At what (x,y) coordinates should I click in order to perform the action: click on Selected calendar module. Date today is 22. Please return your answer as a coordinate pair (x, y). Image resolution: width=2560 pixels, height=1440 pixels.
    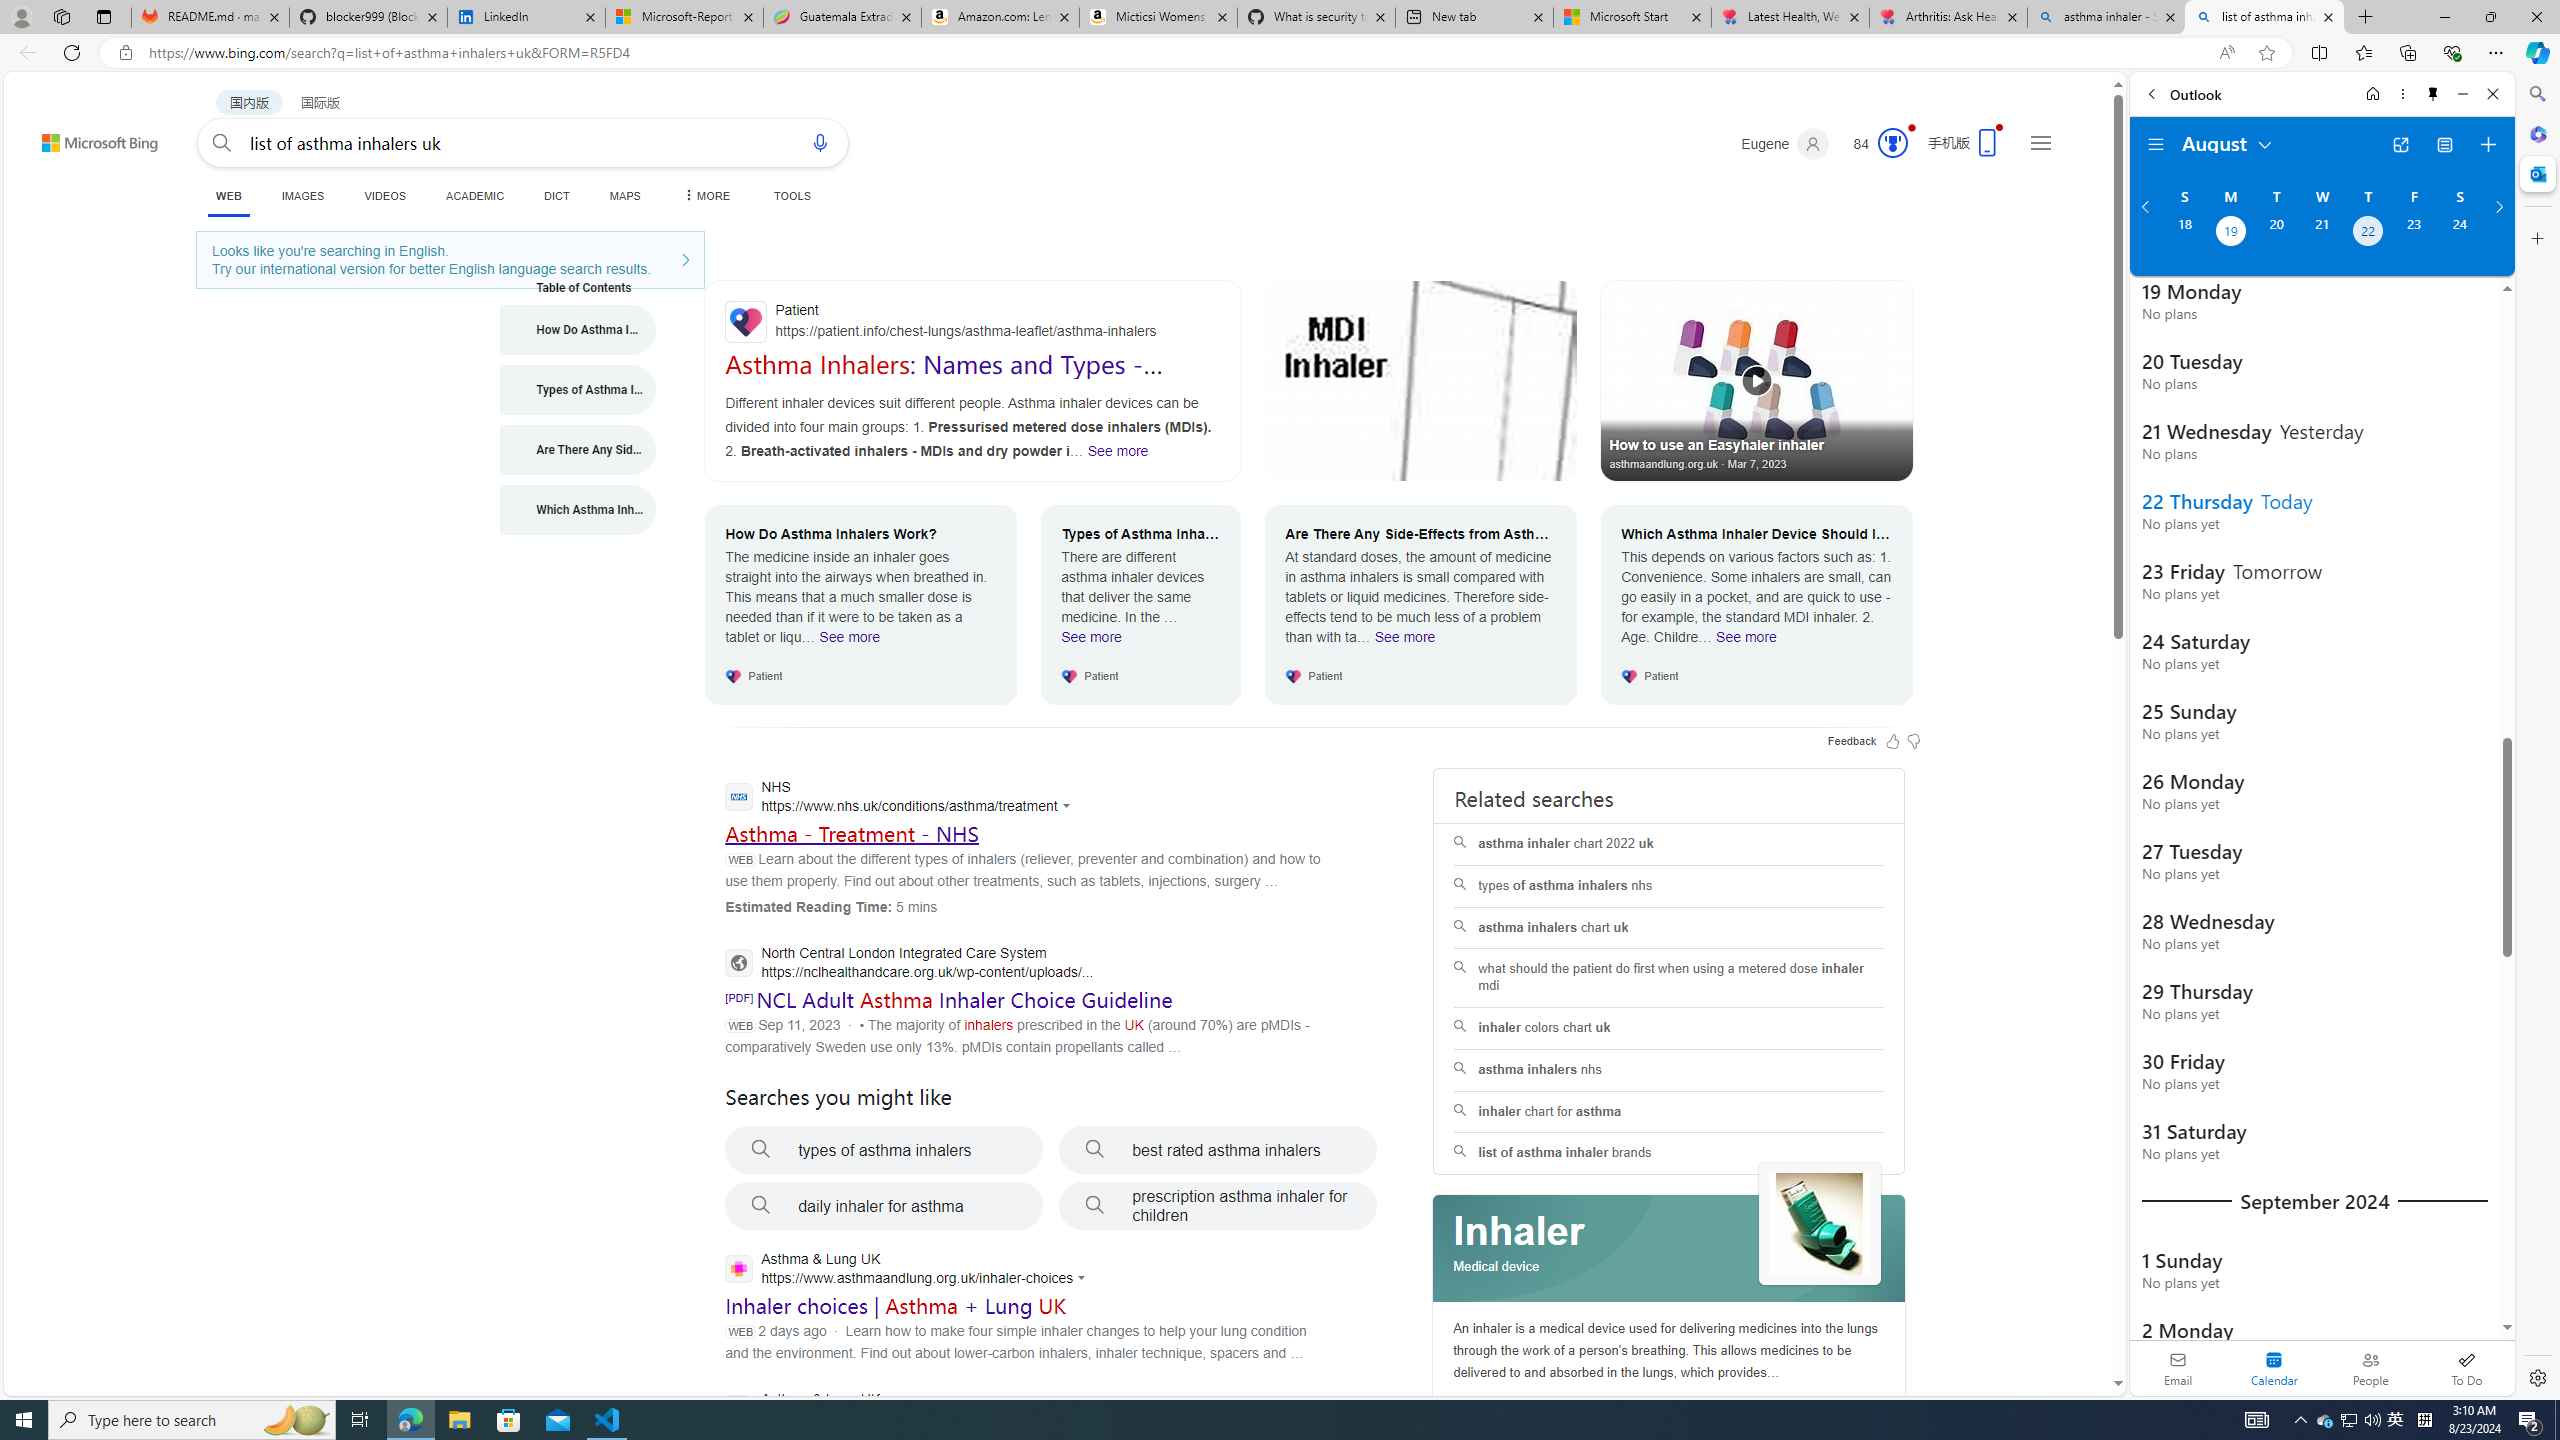
    Looking at the image, I should click on (2274, 1368).